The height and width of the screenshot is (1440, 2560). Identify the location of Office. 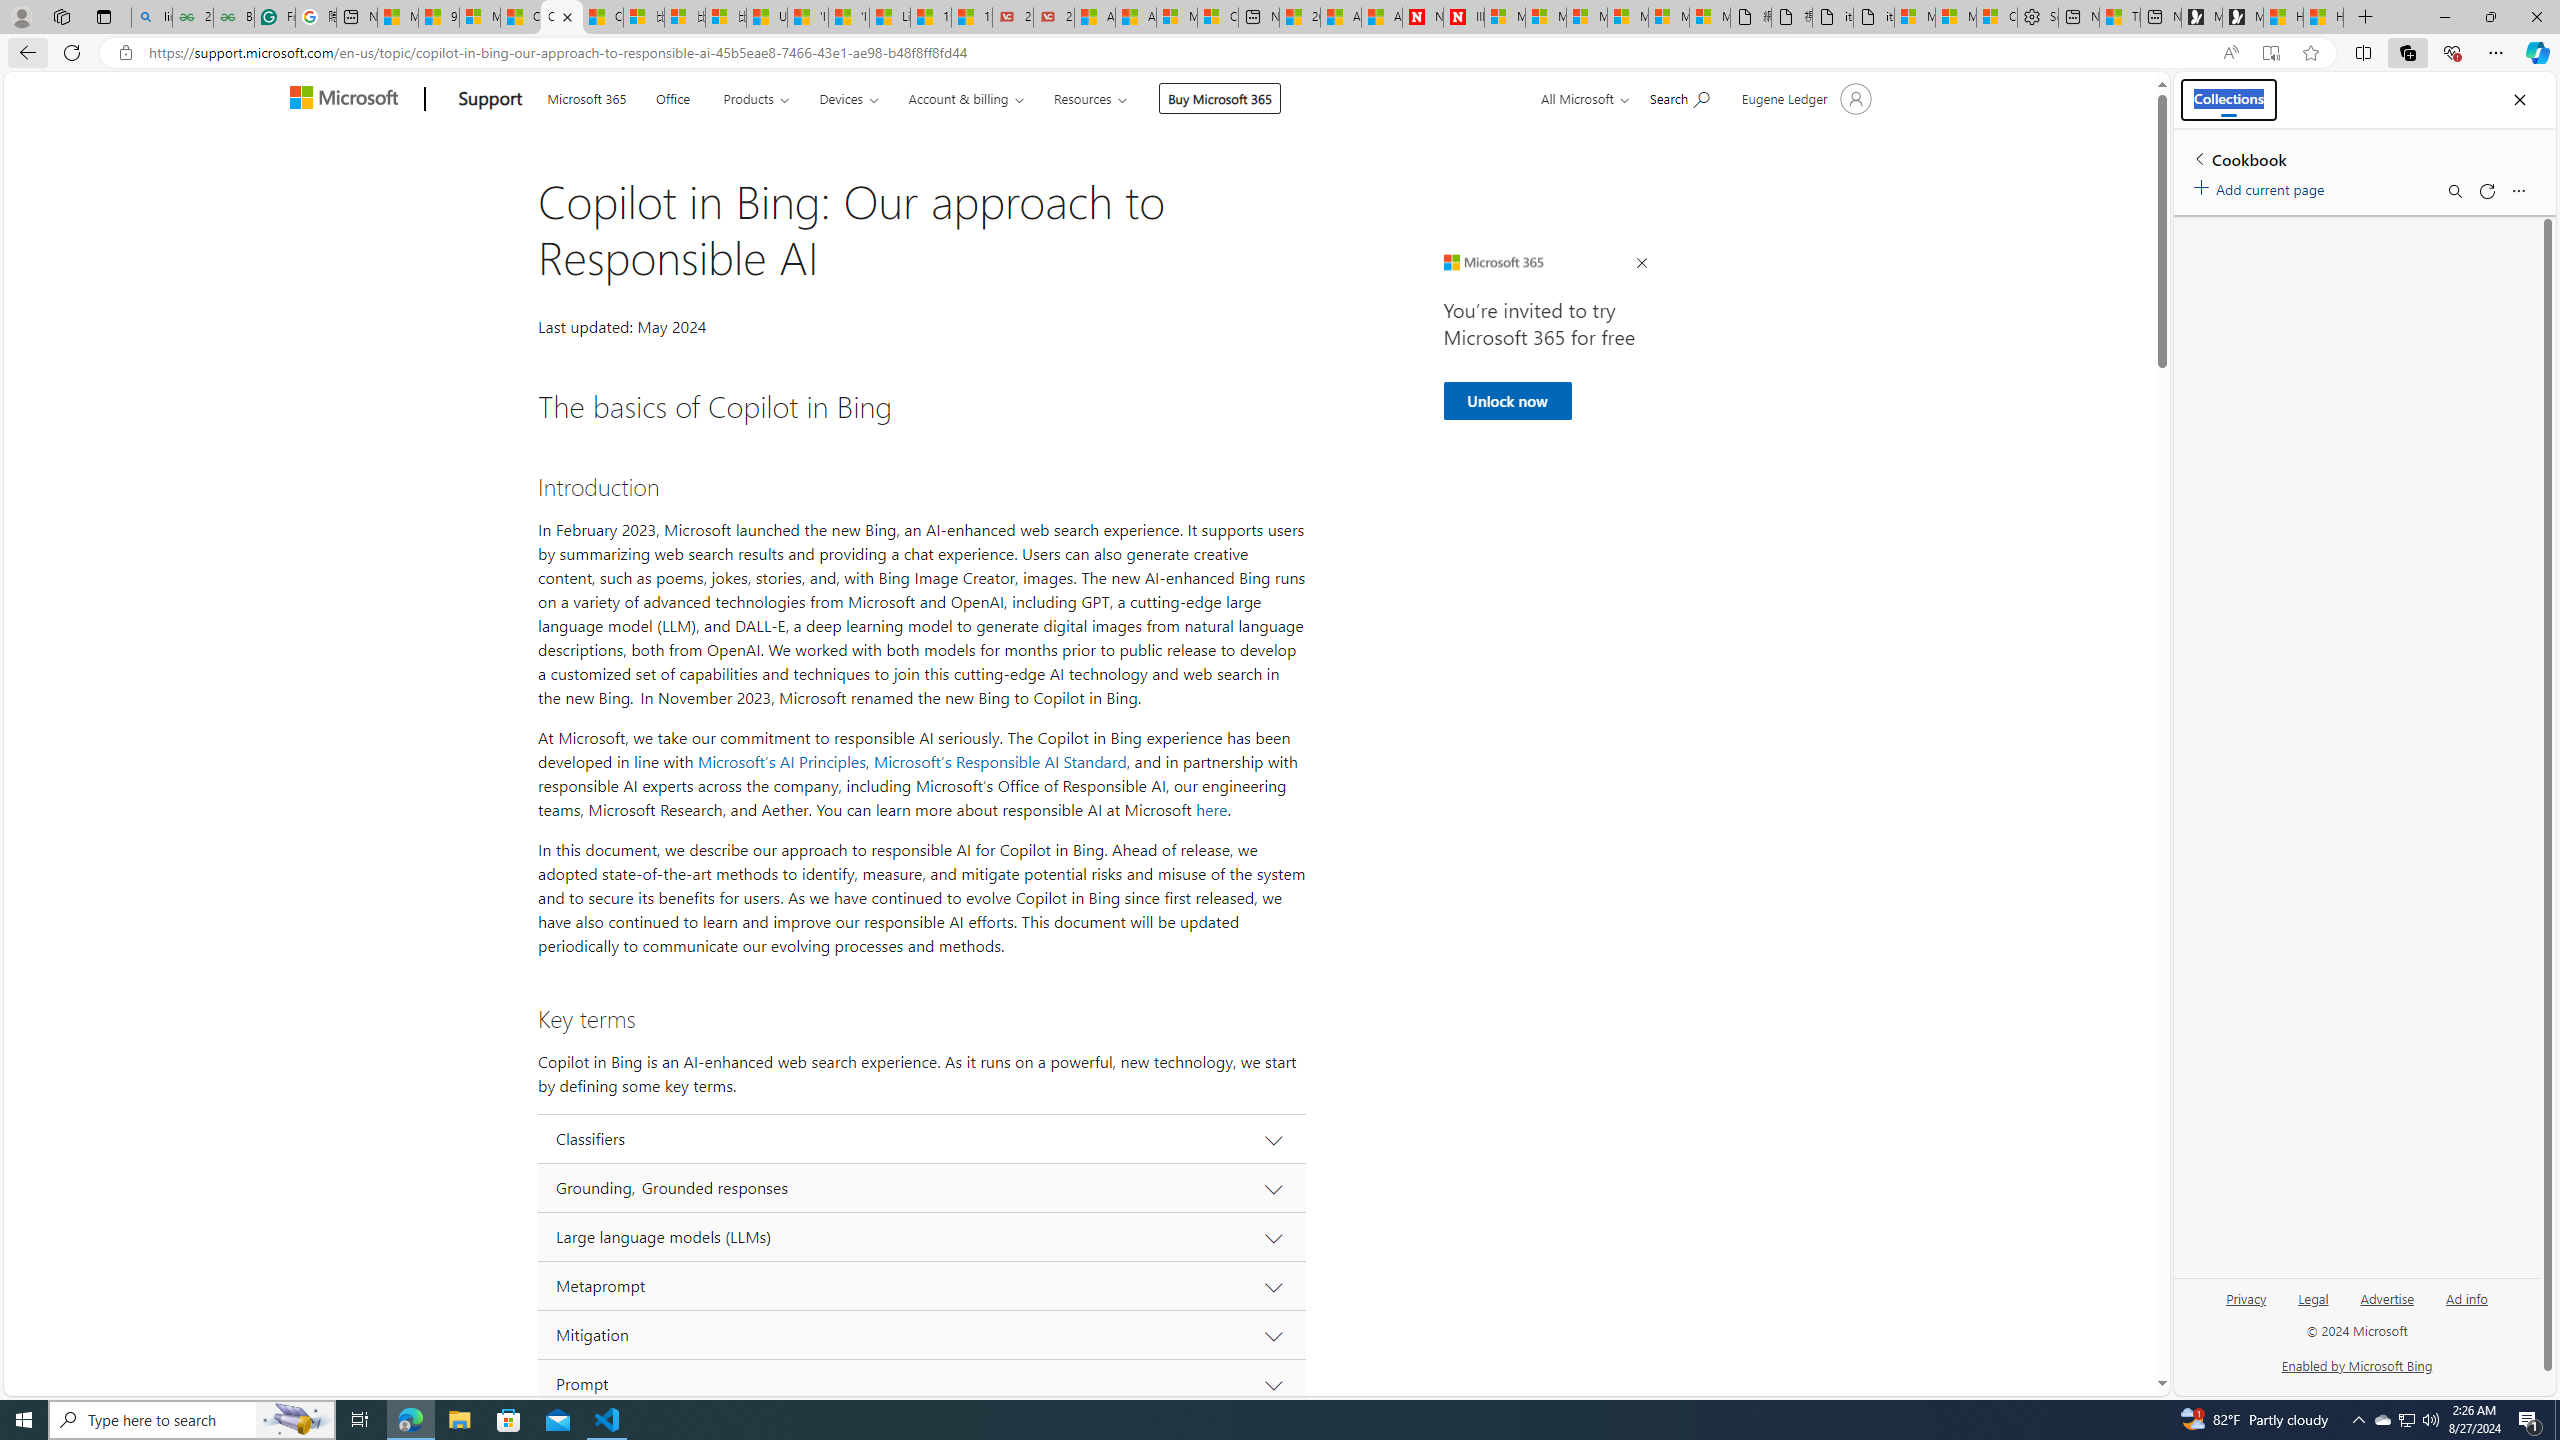
(672, 96).